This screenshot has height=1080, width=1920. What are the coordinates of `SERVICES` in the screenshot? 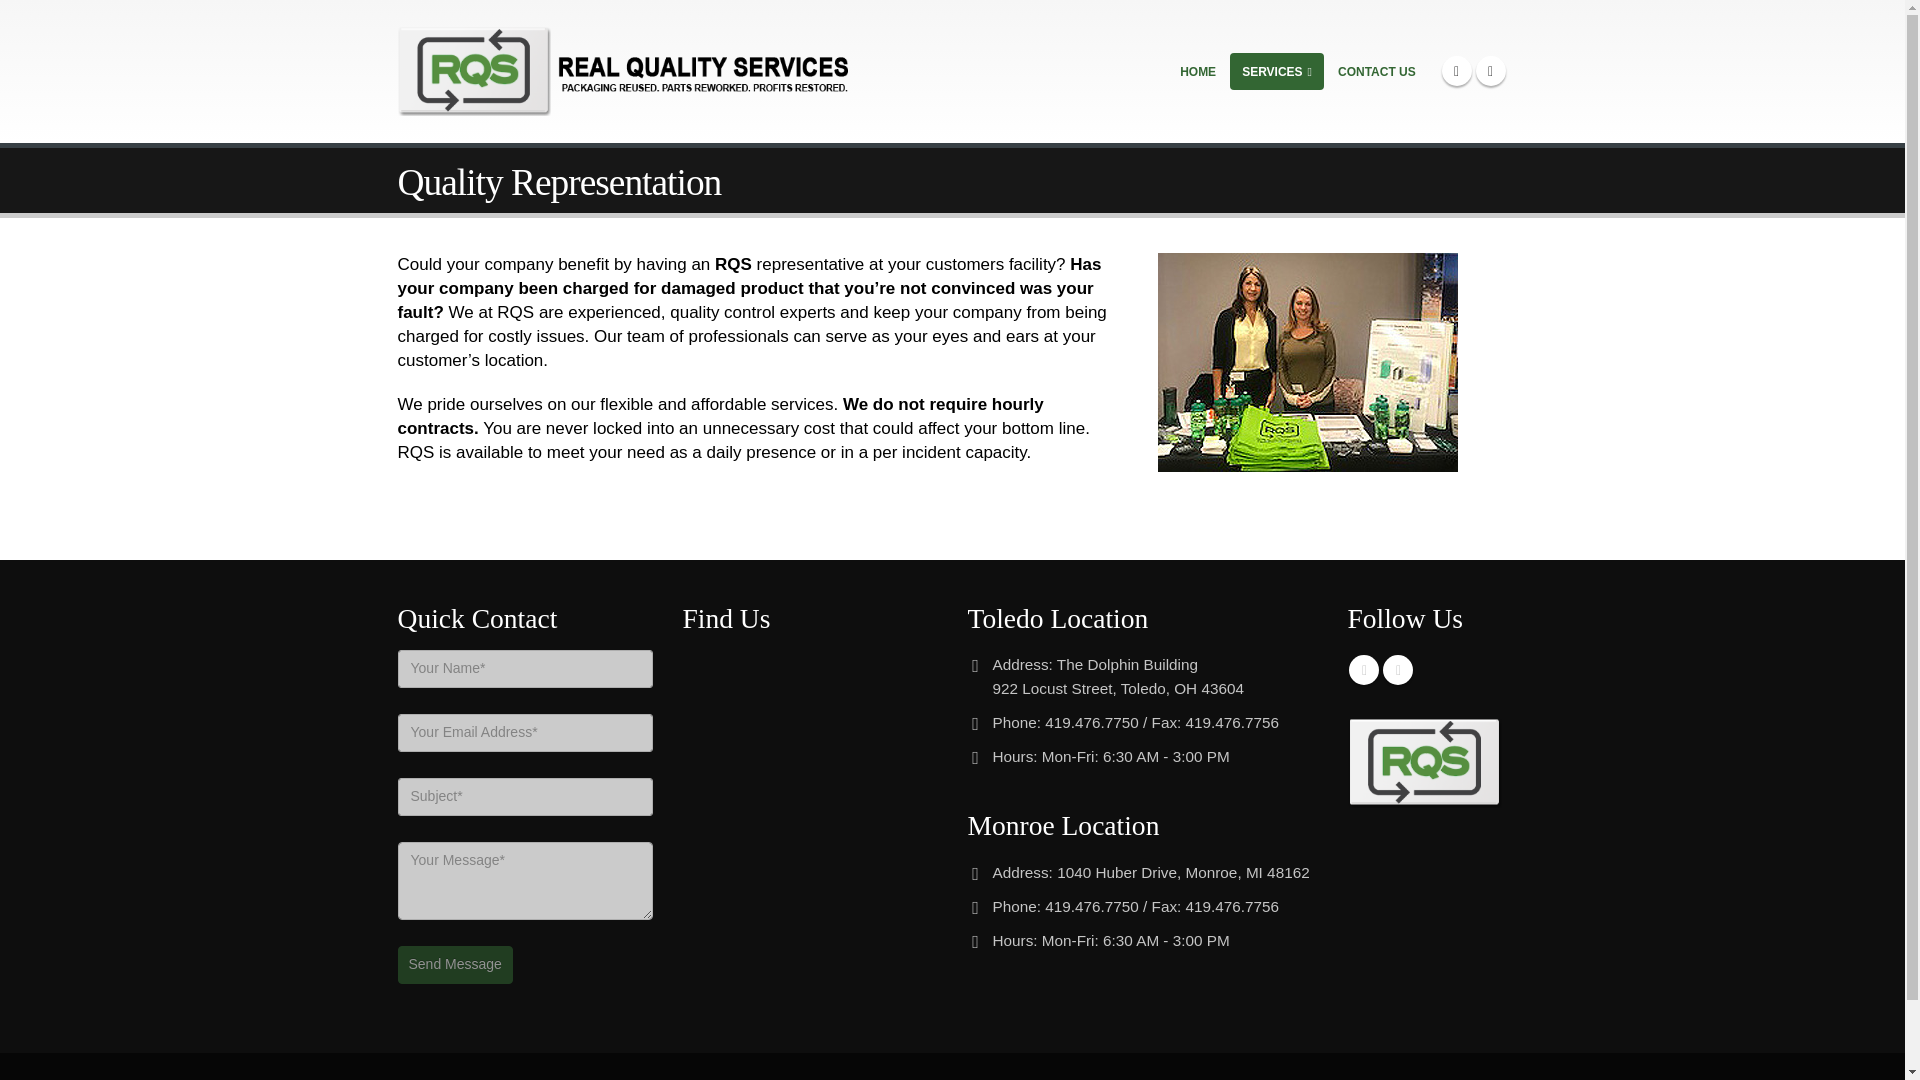 It's located at (1277, 70).